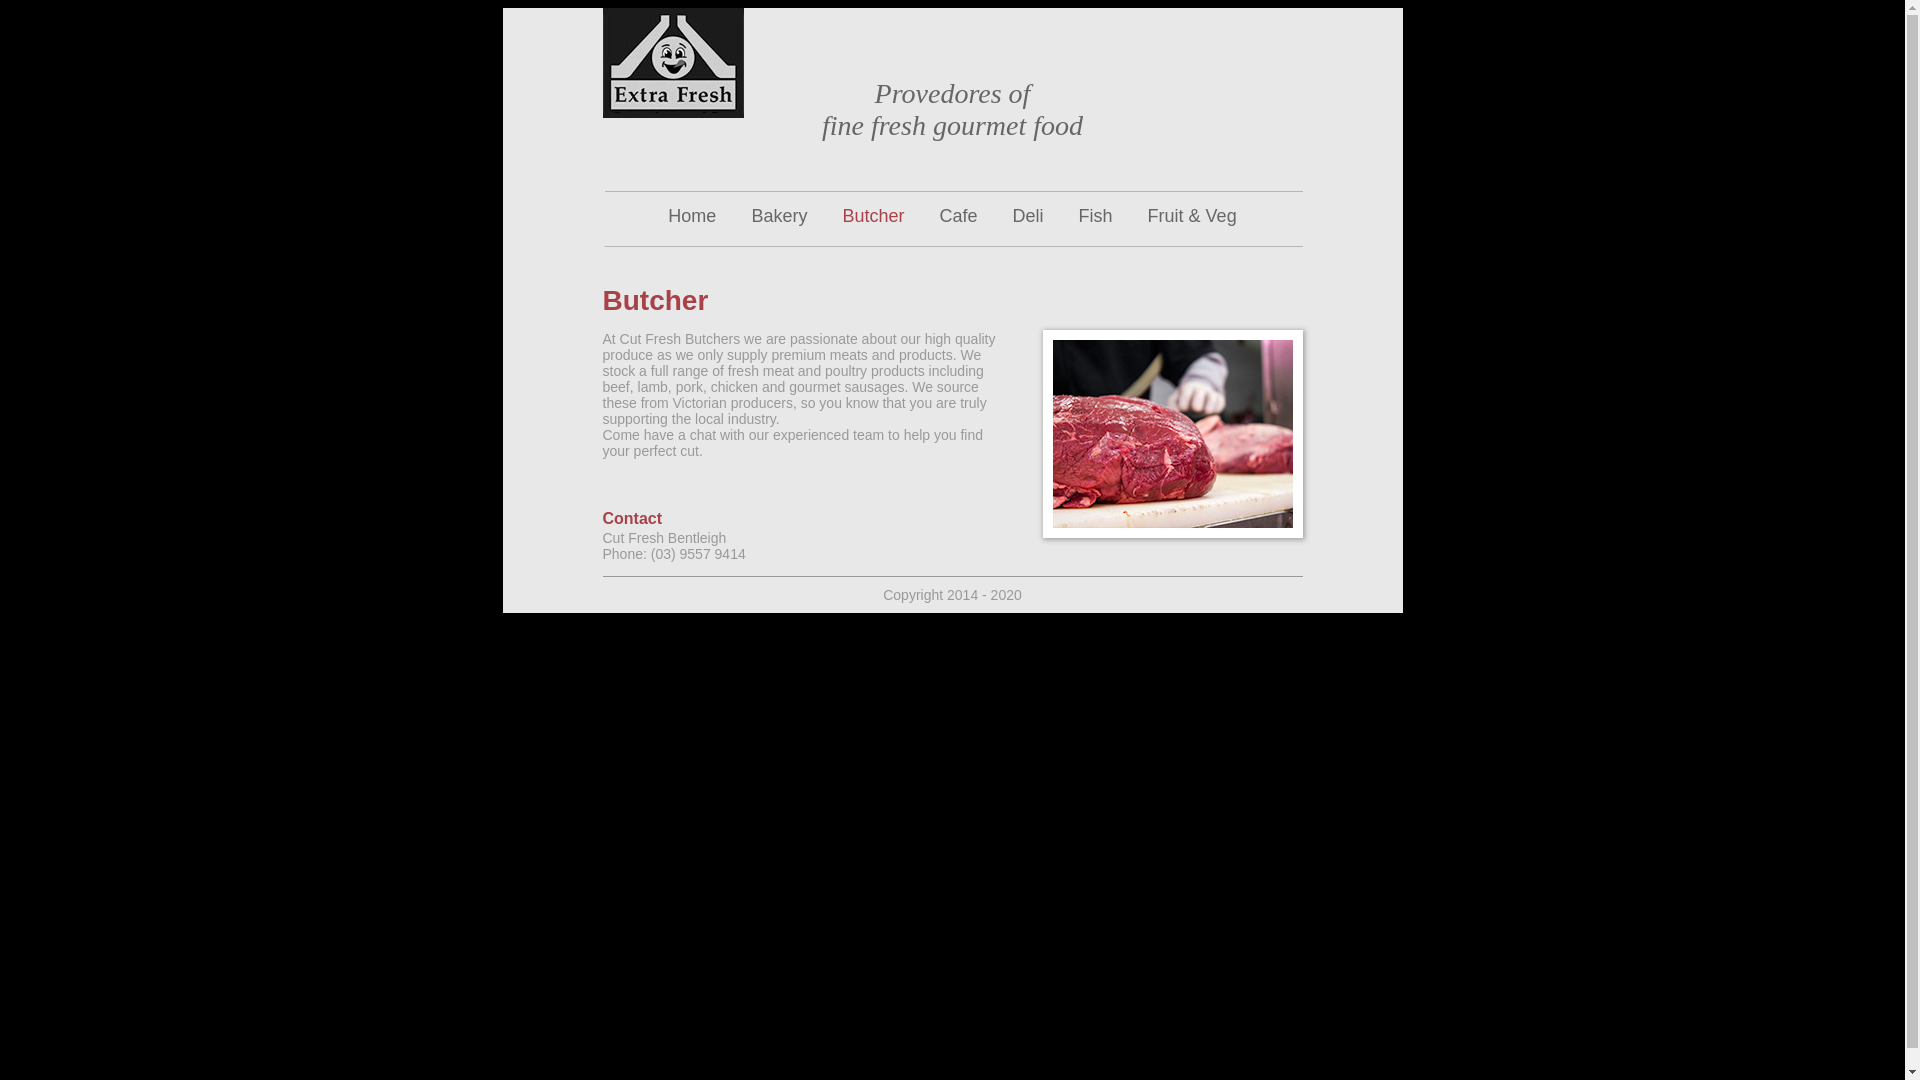  What do you see at coordinates (1028, 216) in the screenshot?
I see `Deli` at bounding box center [1028, 216].